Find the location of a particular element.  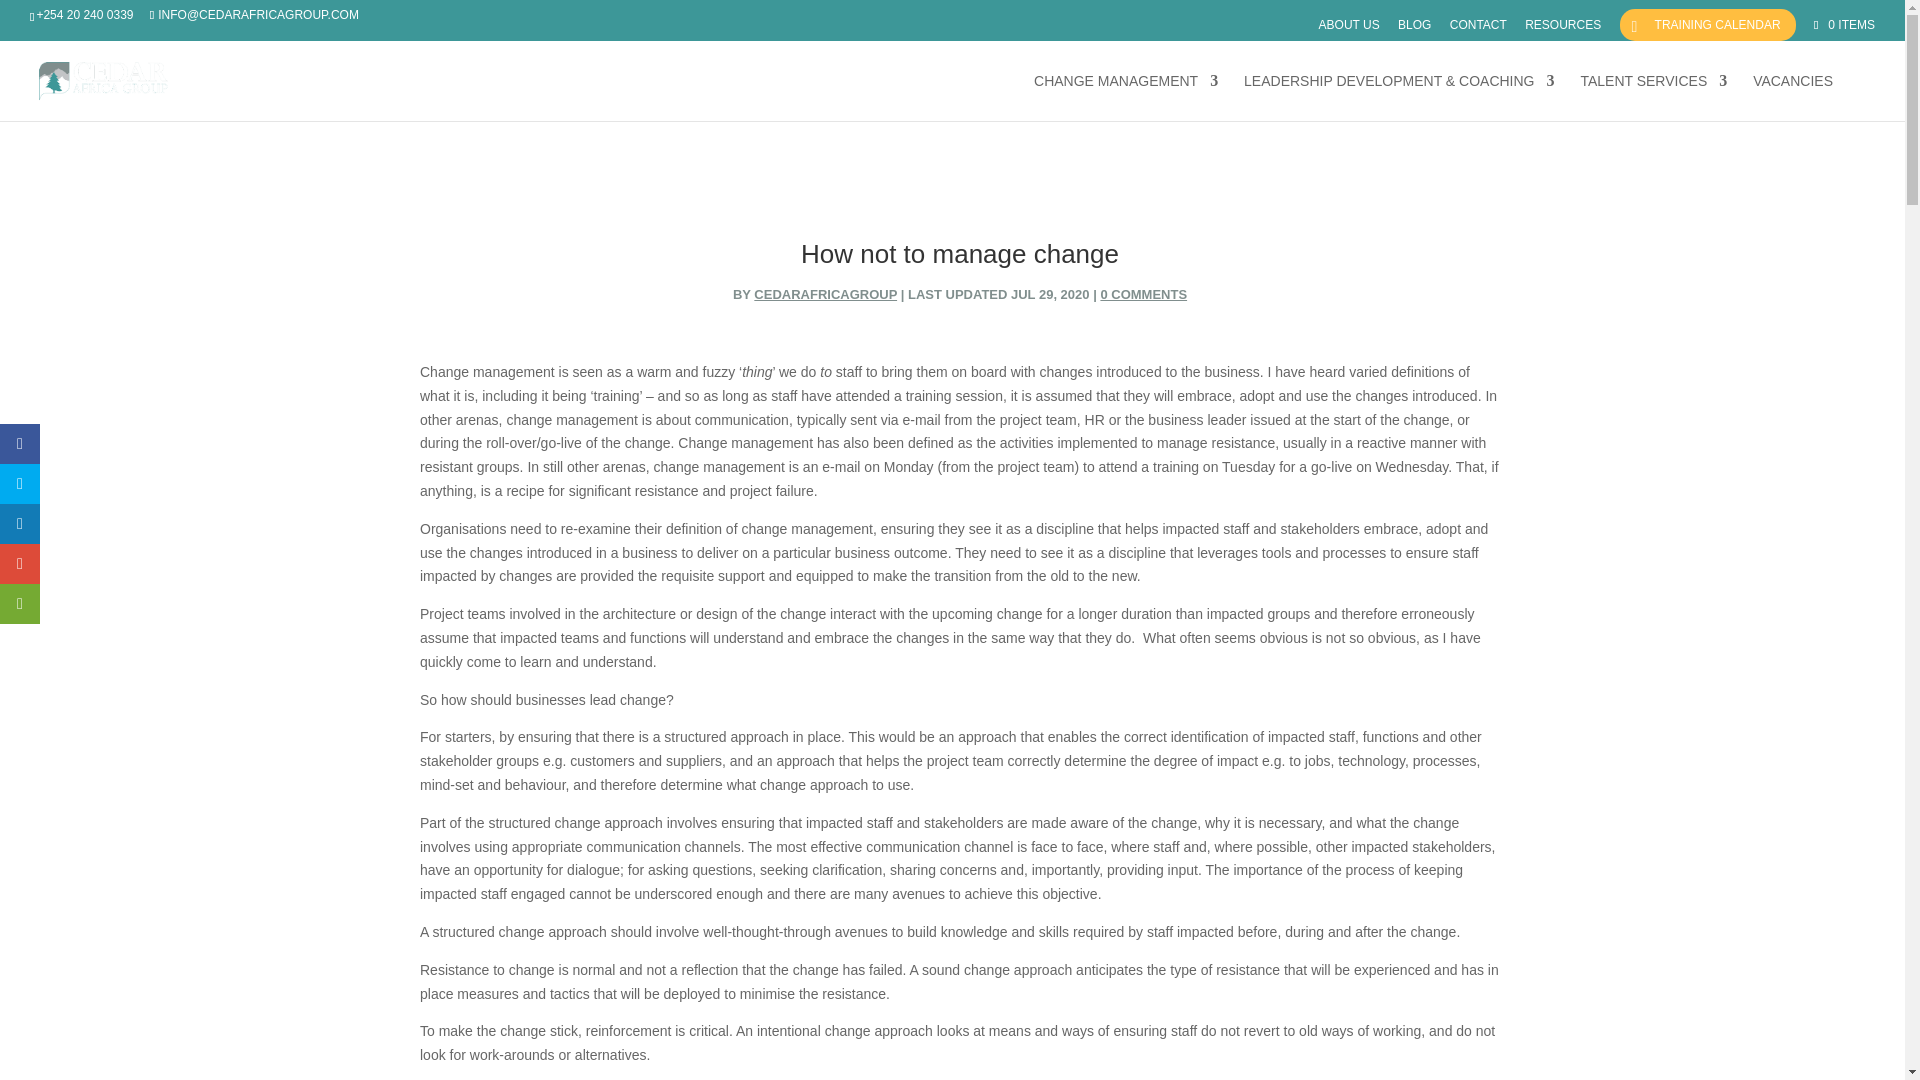

ABOUT US is located at coordinates (1350, 29).